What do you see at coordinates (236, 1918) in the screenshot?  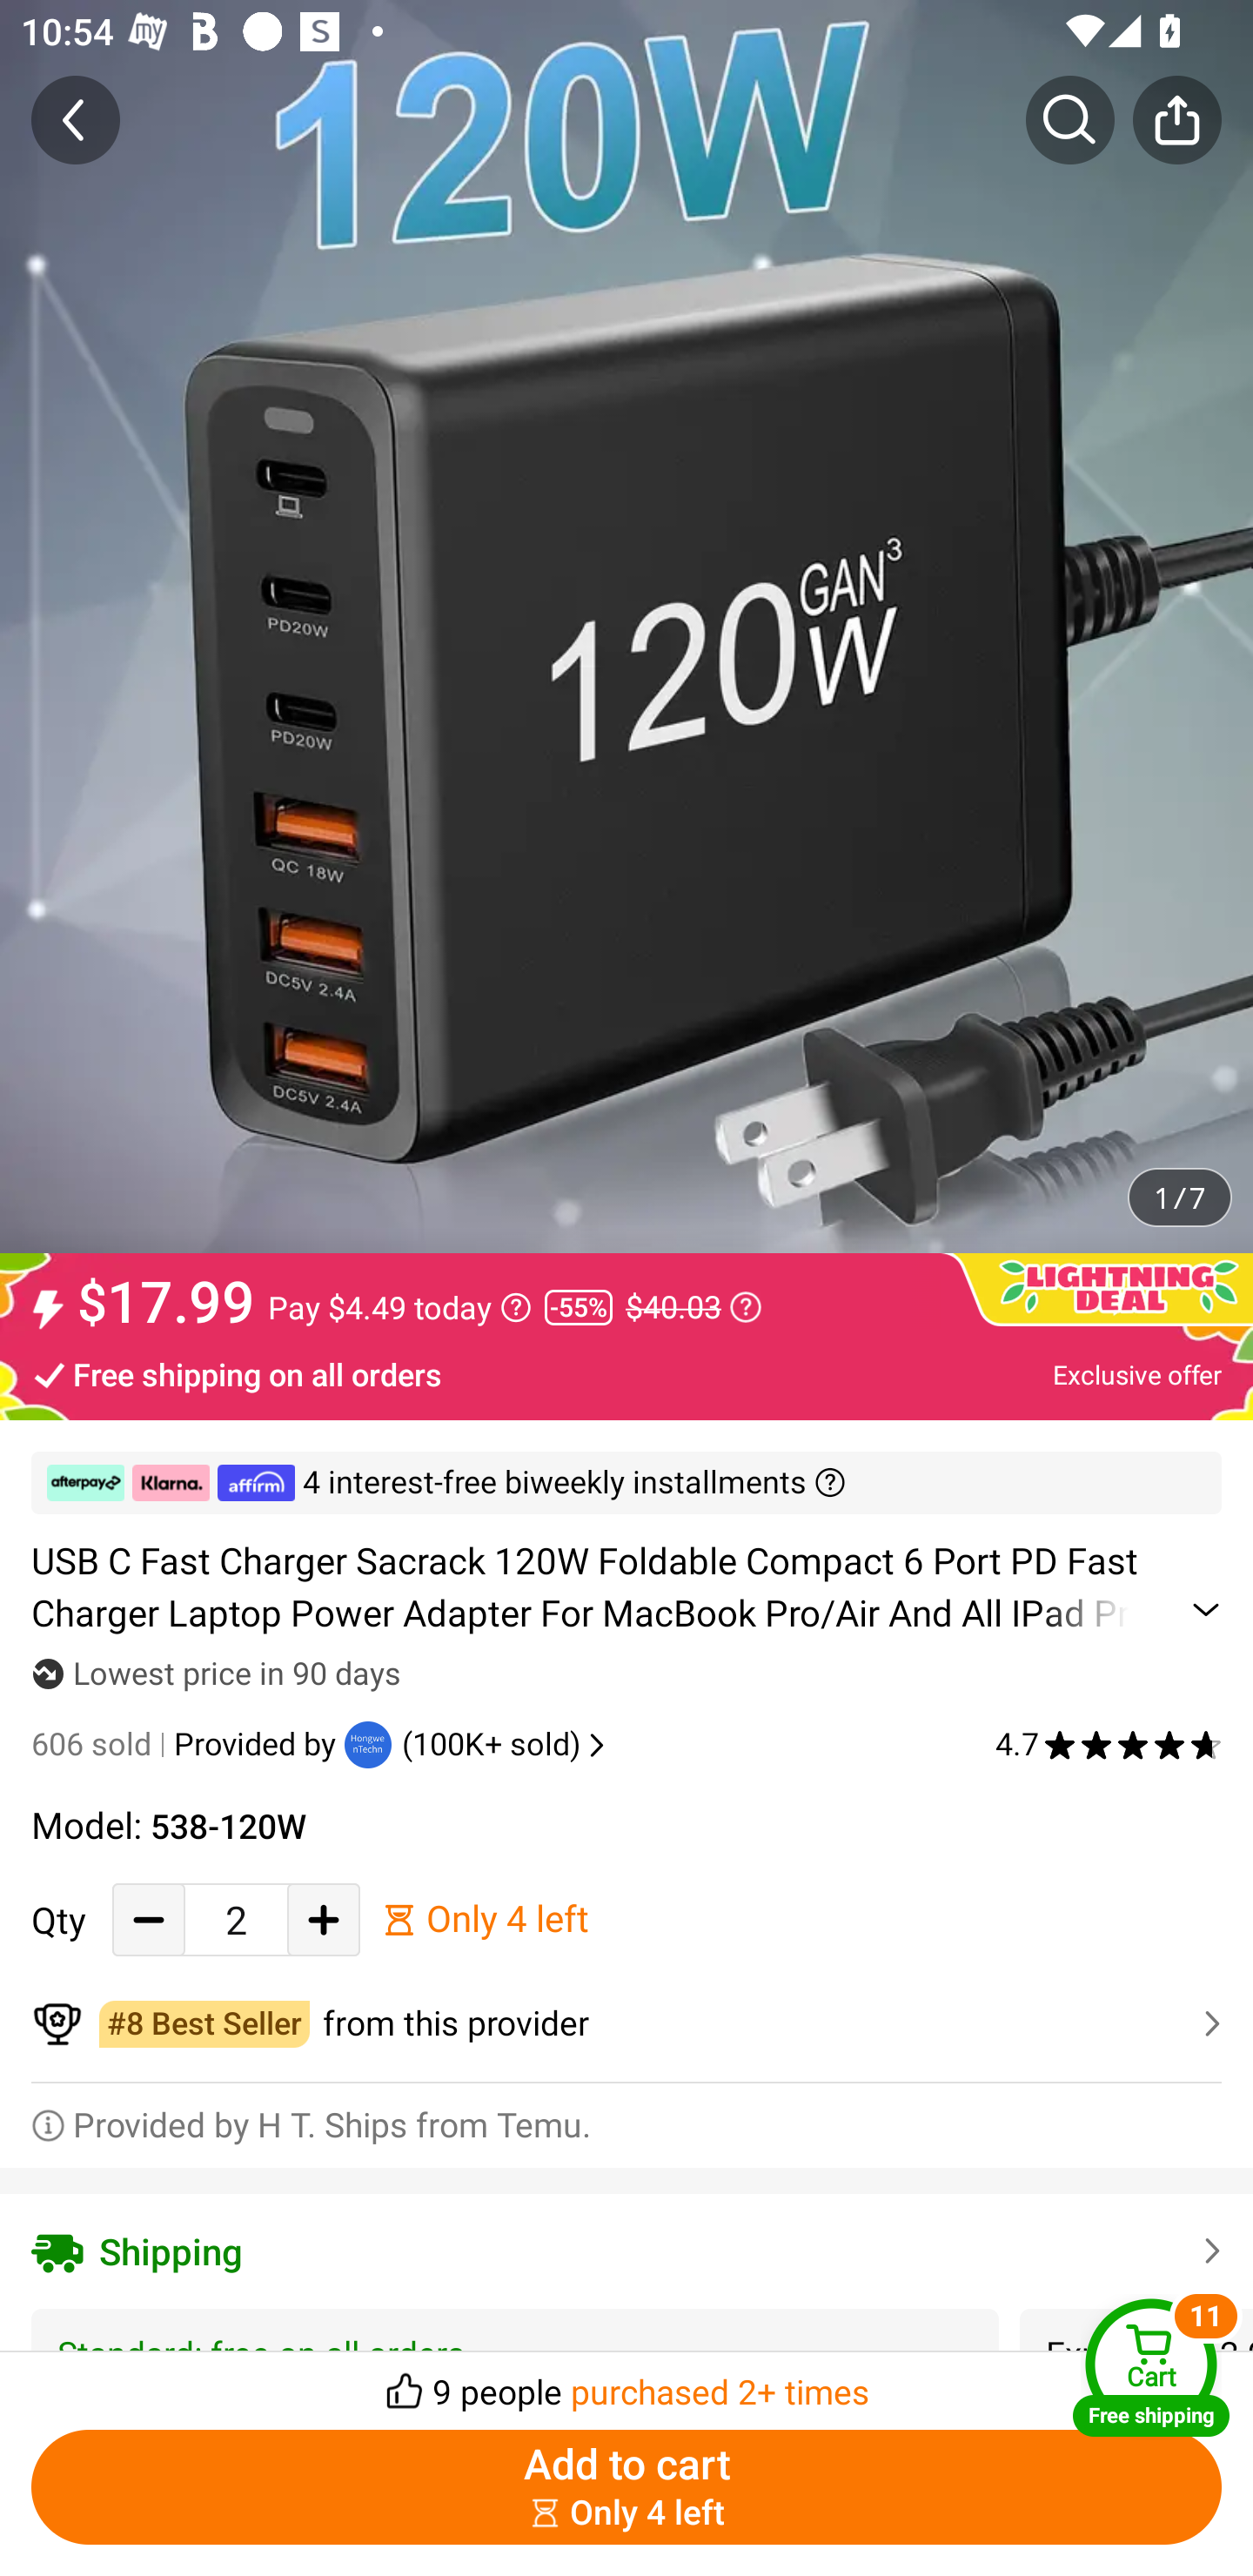 I see `2` at bounding box center [236, 1918].